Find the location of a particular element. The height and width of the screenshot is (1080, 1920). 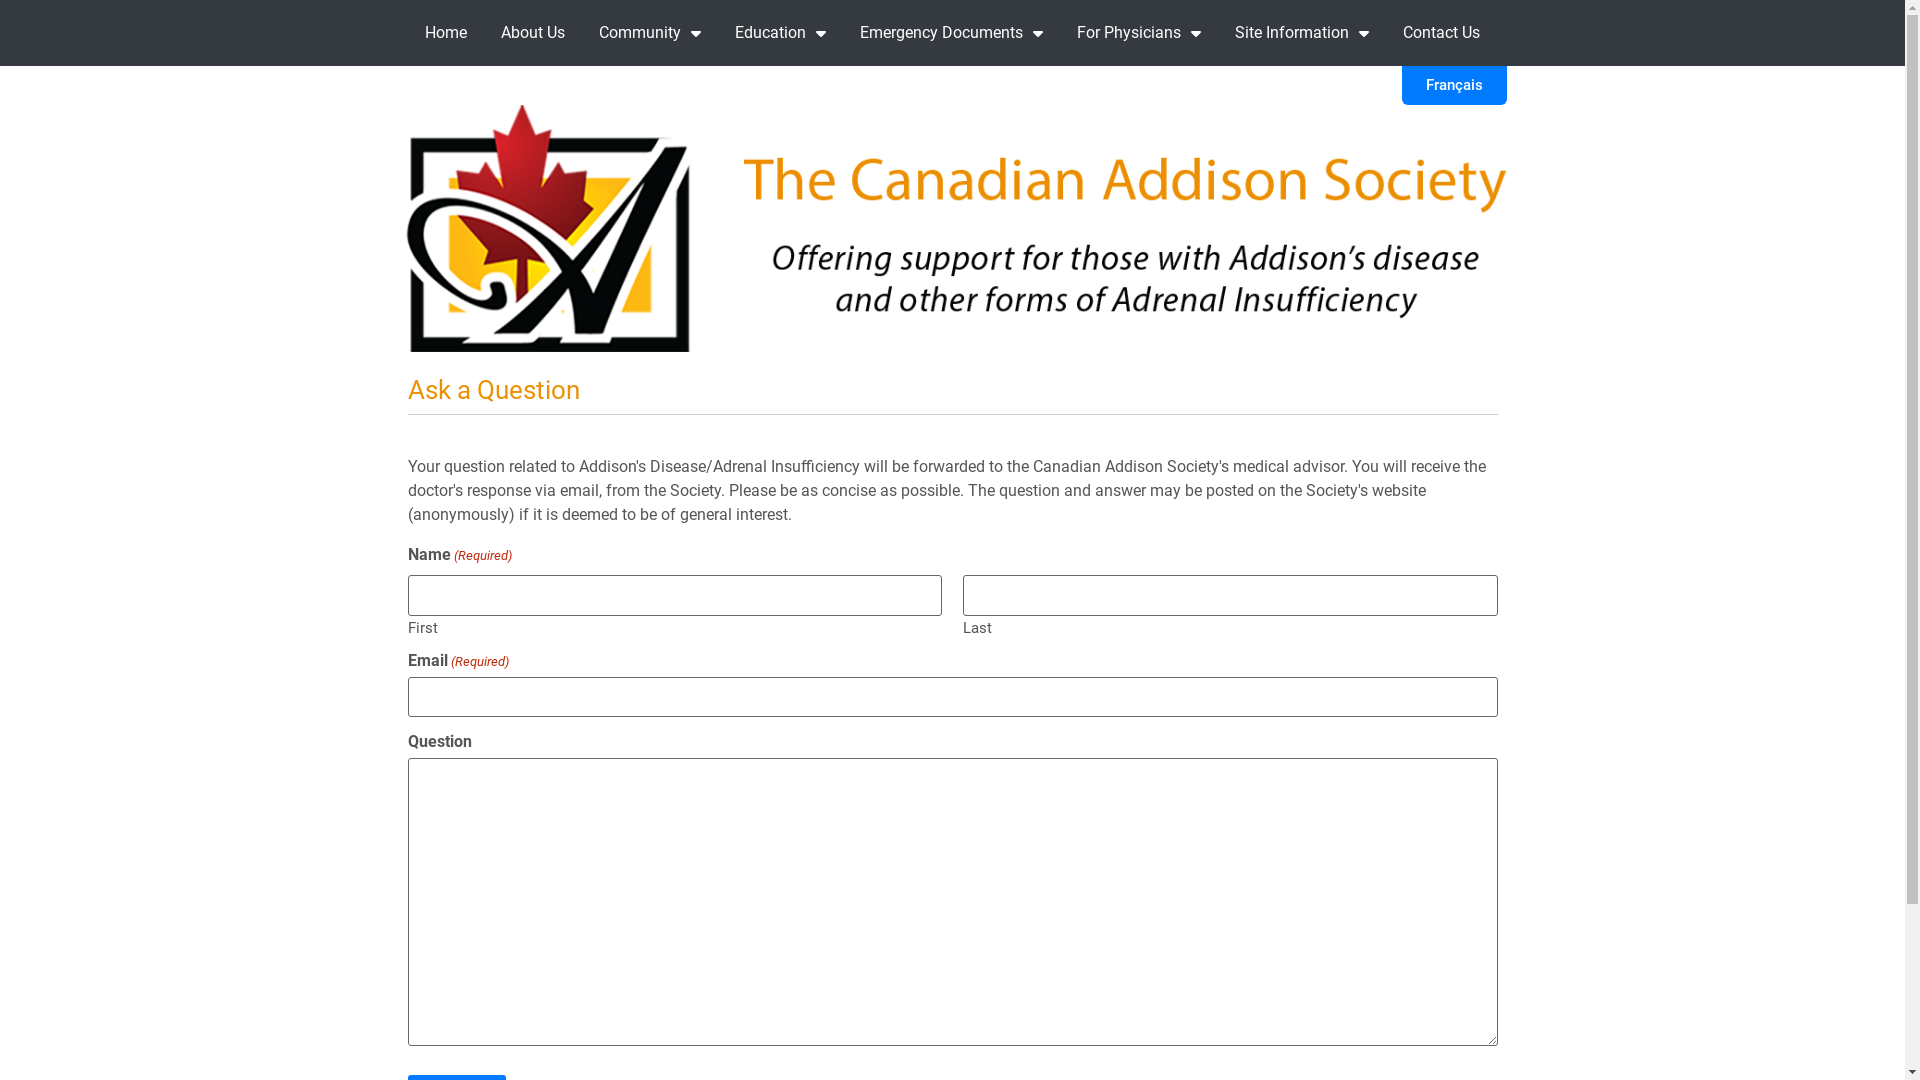

For Physicians is located at coordinates (1139, 33).